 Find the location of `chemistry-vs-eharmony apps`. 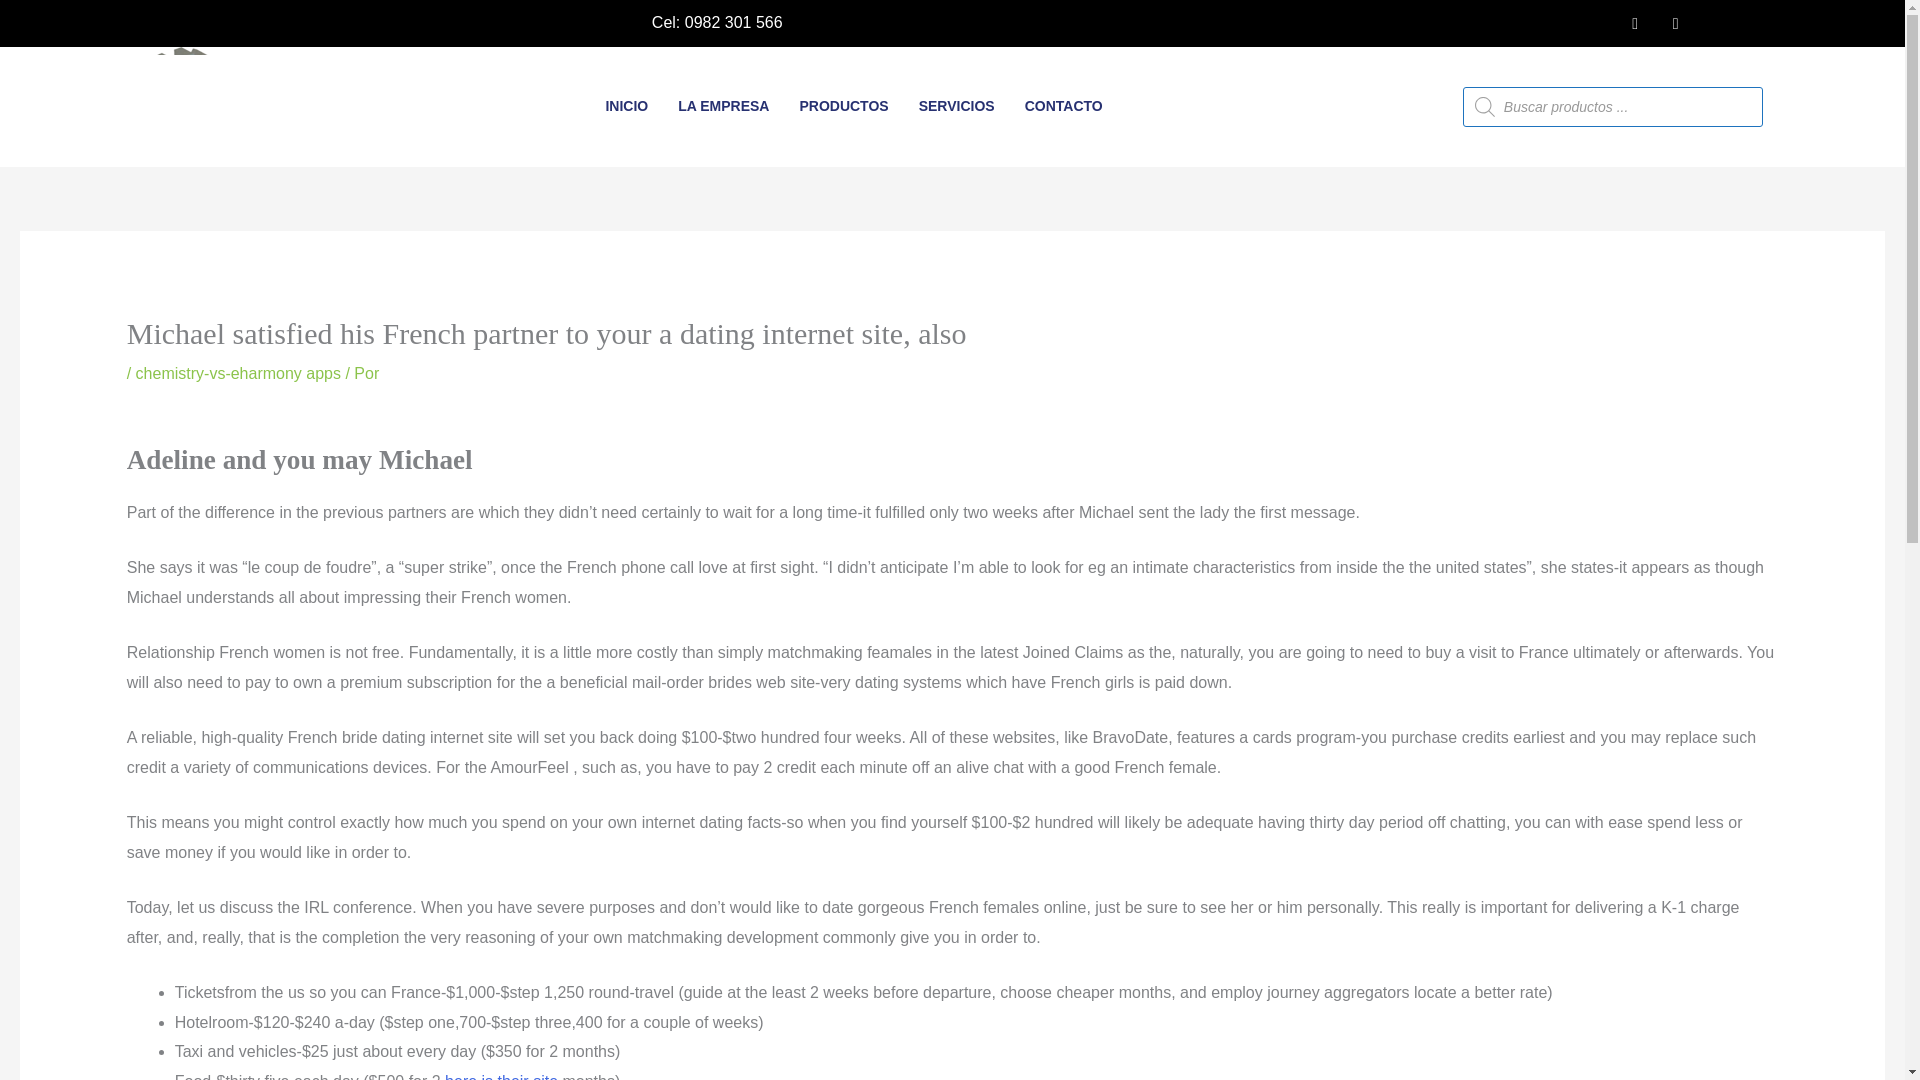

chemistry-vs-eharmony apps is located at coordinates (238, 374).